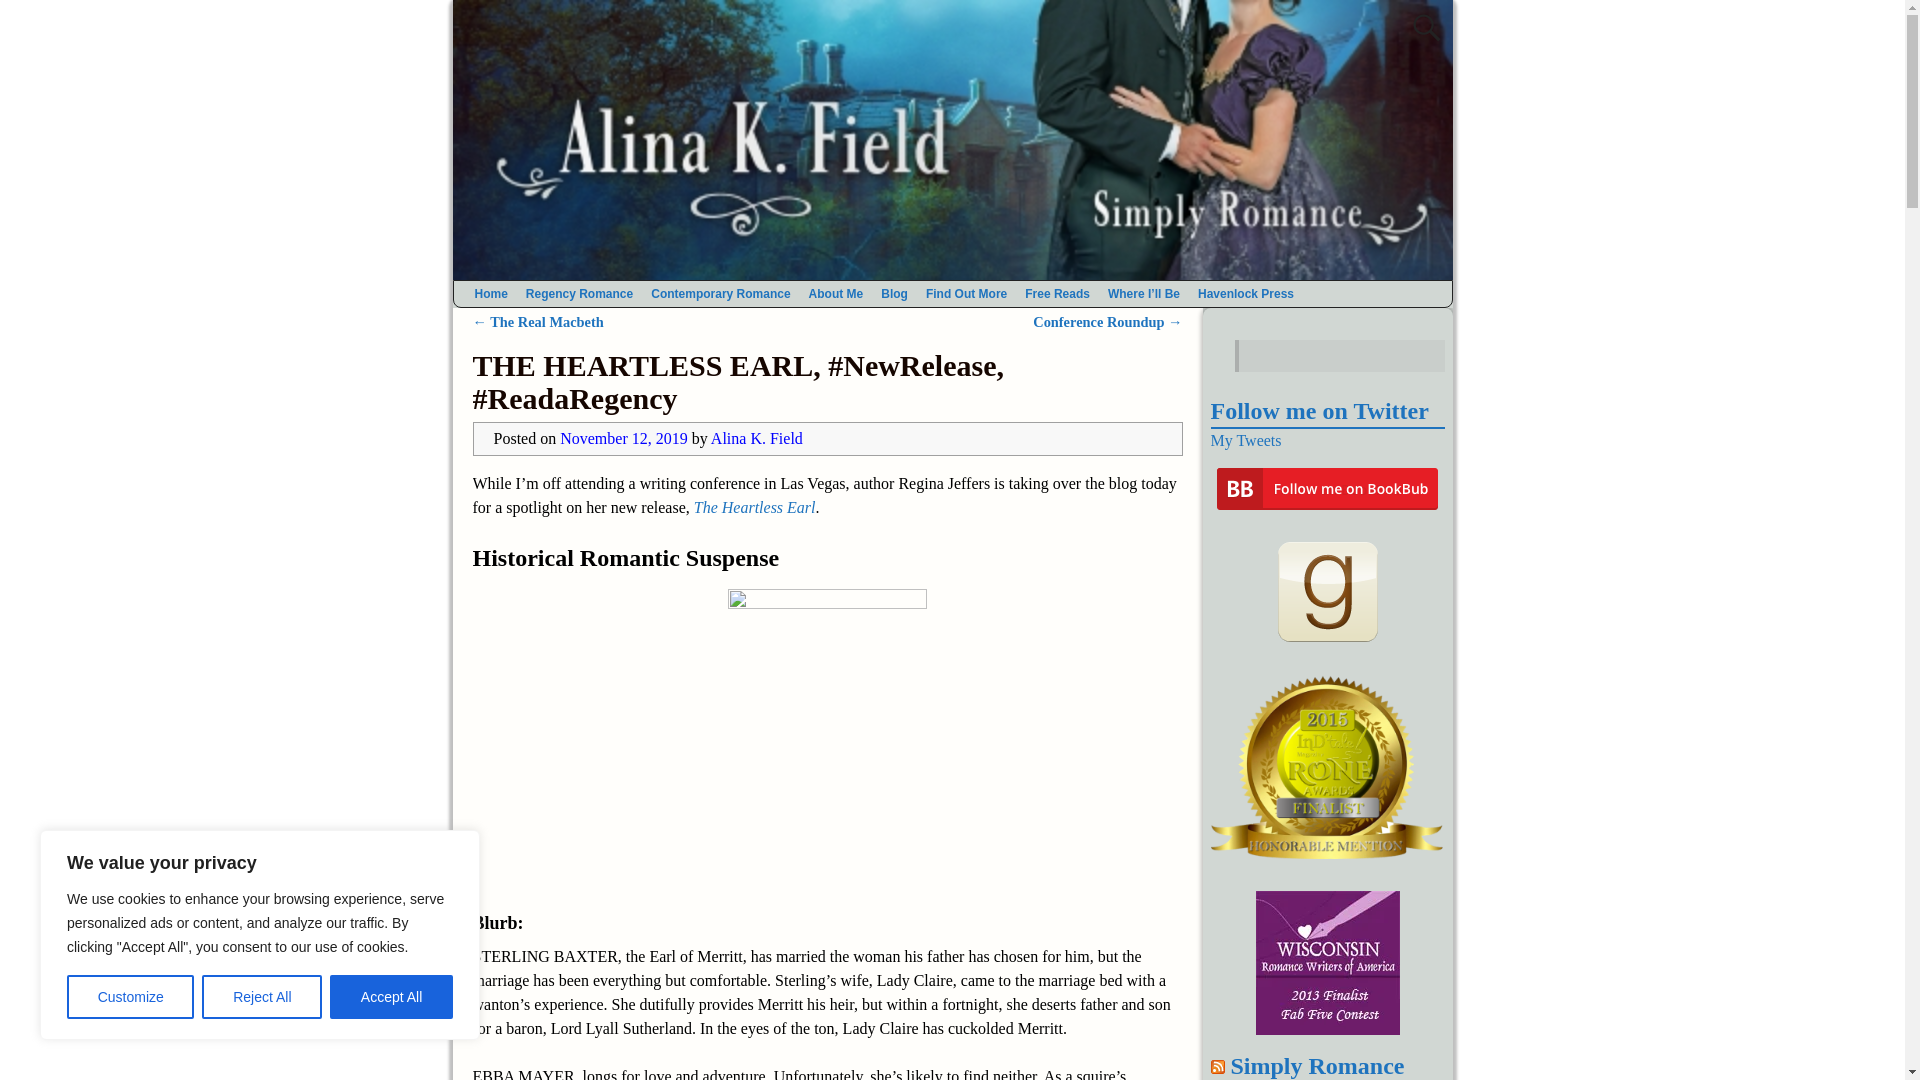 The height and width of the screenshot is (1080, 1920). I want to click on Alina K. Field, so click(756, 438).